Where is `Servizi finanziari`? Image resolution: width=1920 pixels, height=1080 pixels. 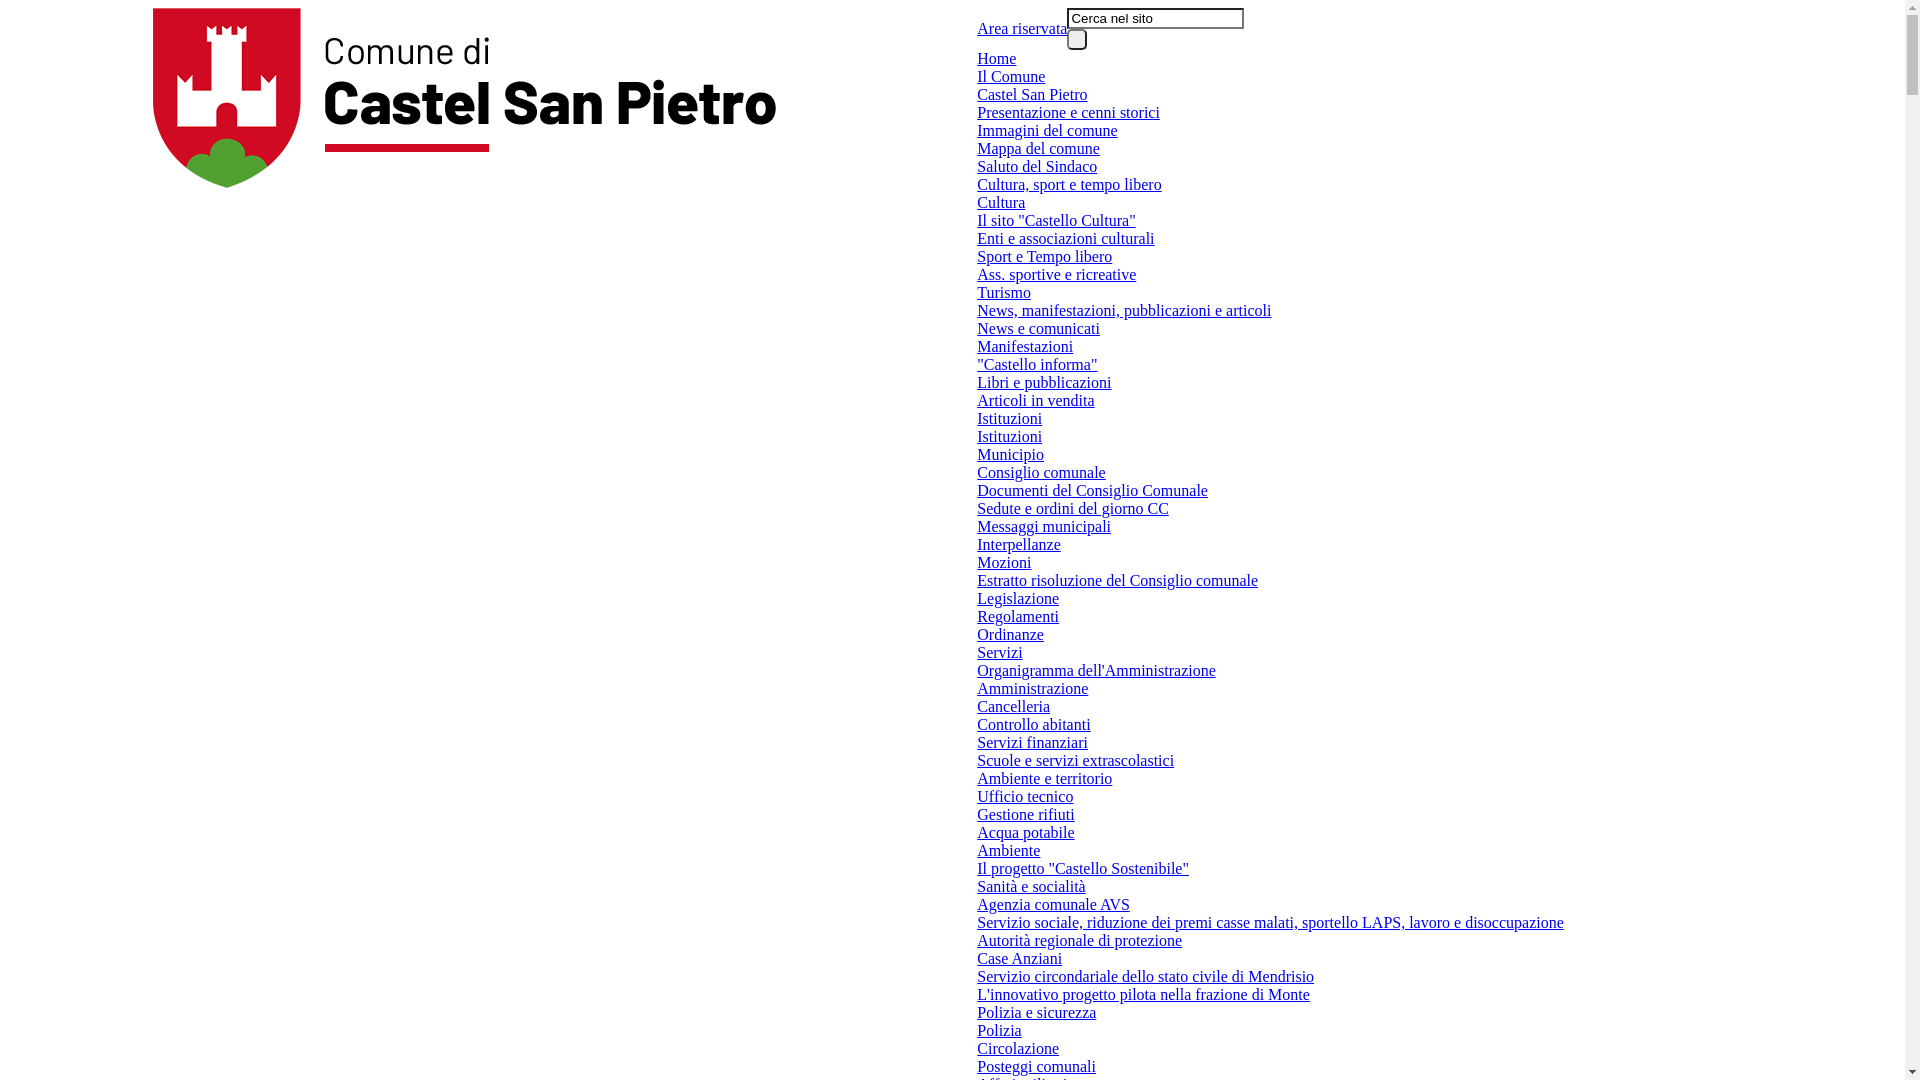
Servizi finanziari is located at coordinates (1032, 743).